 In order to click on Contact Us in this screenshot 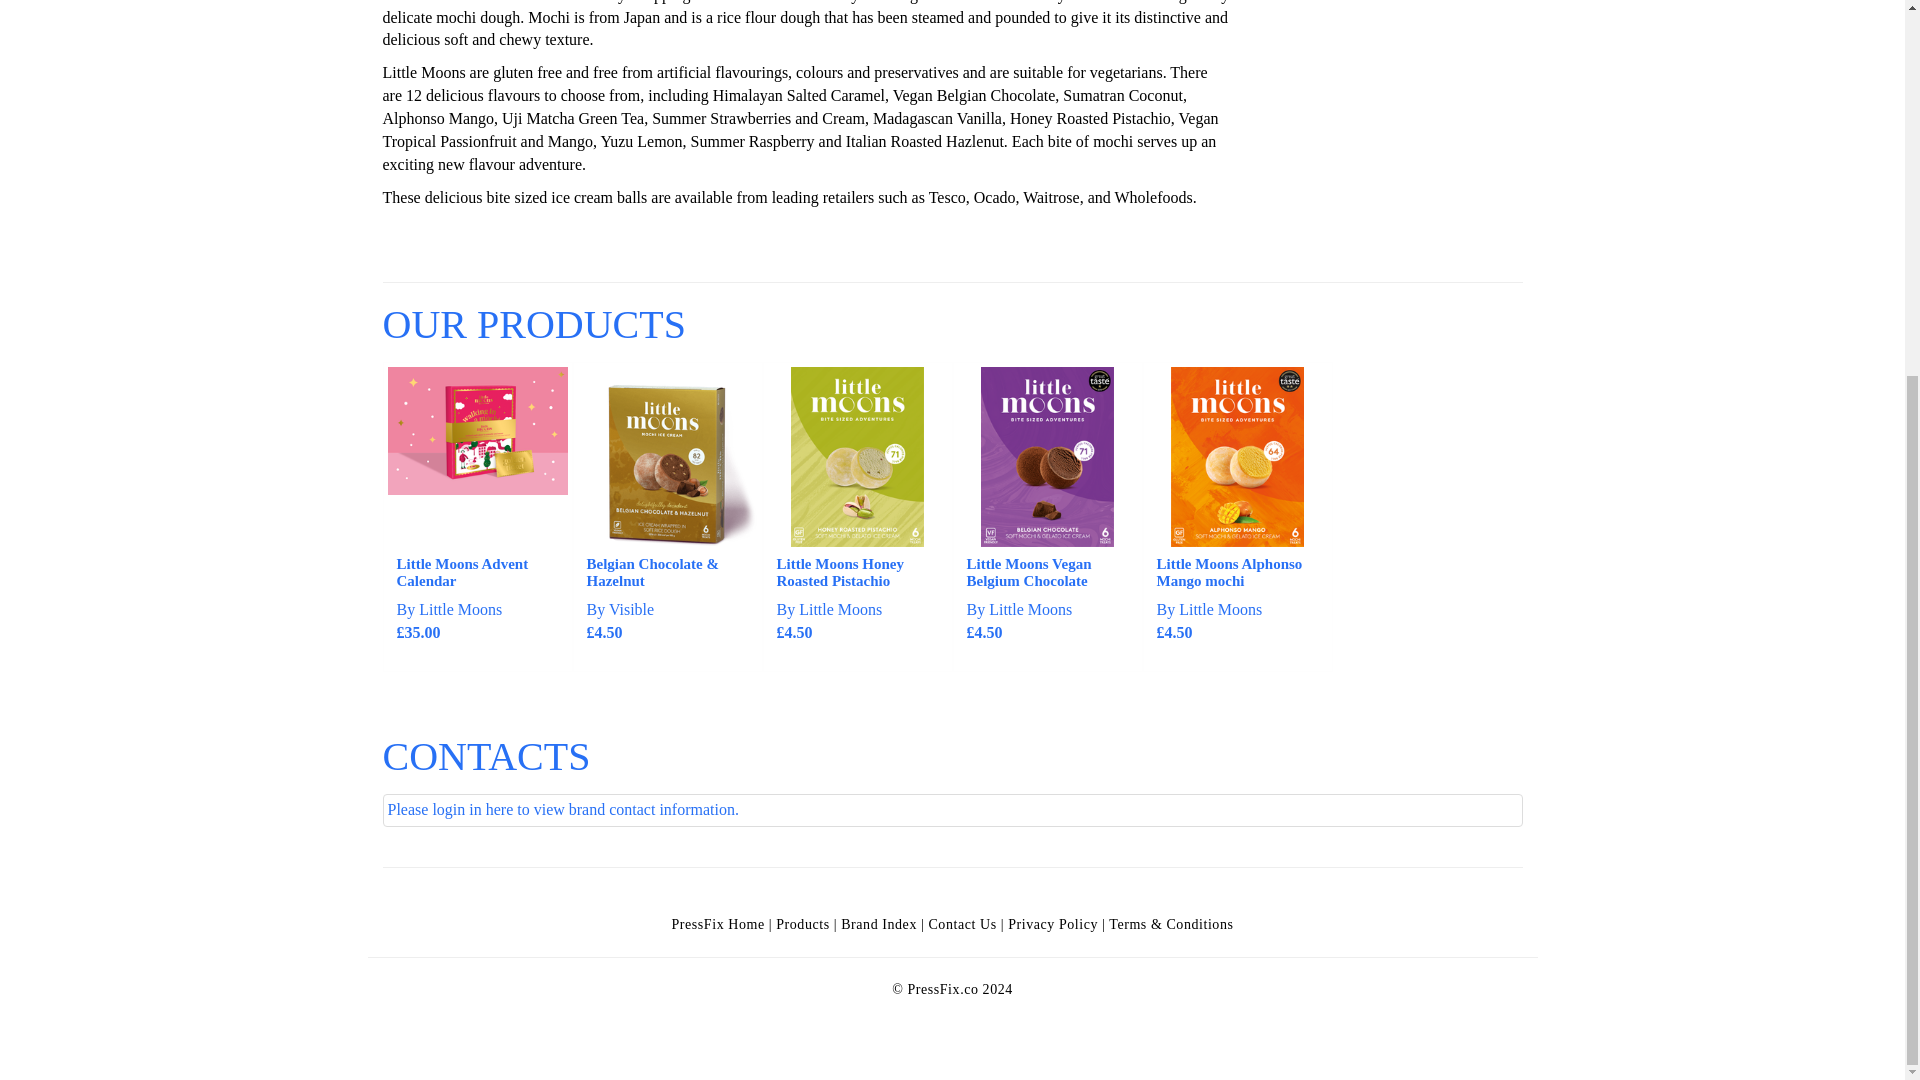, I will do `click(962, 924)`.